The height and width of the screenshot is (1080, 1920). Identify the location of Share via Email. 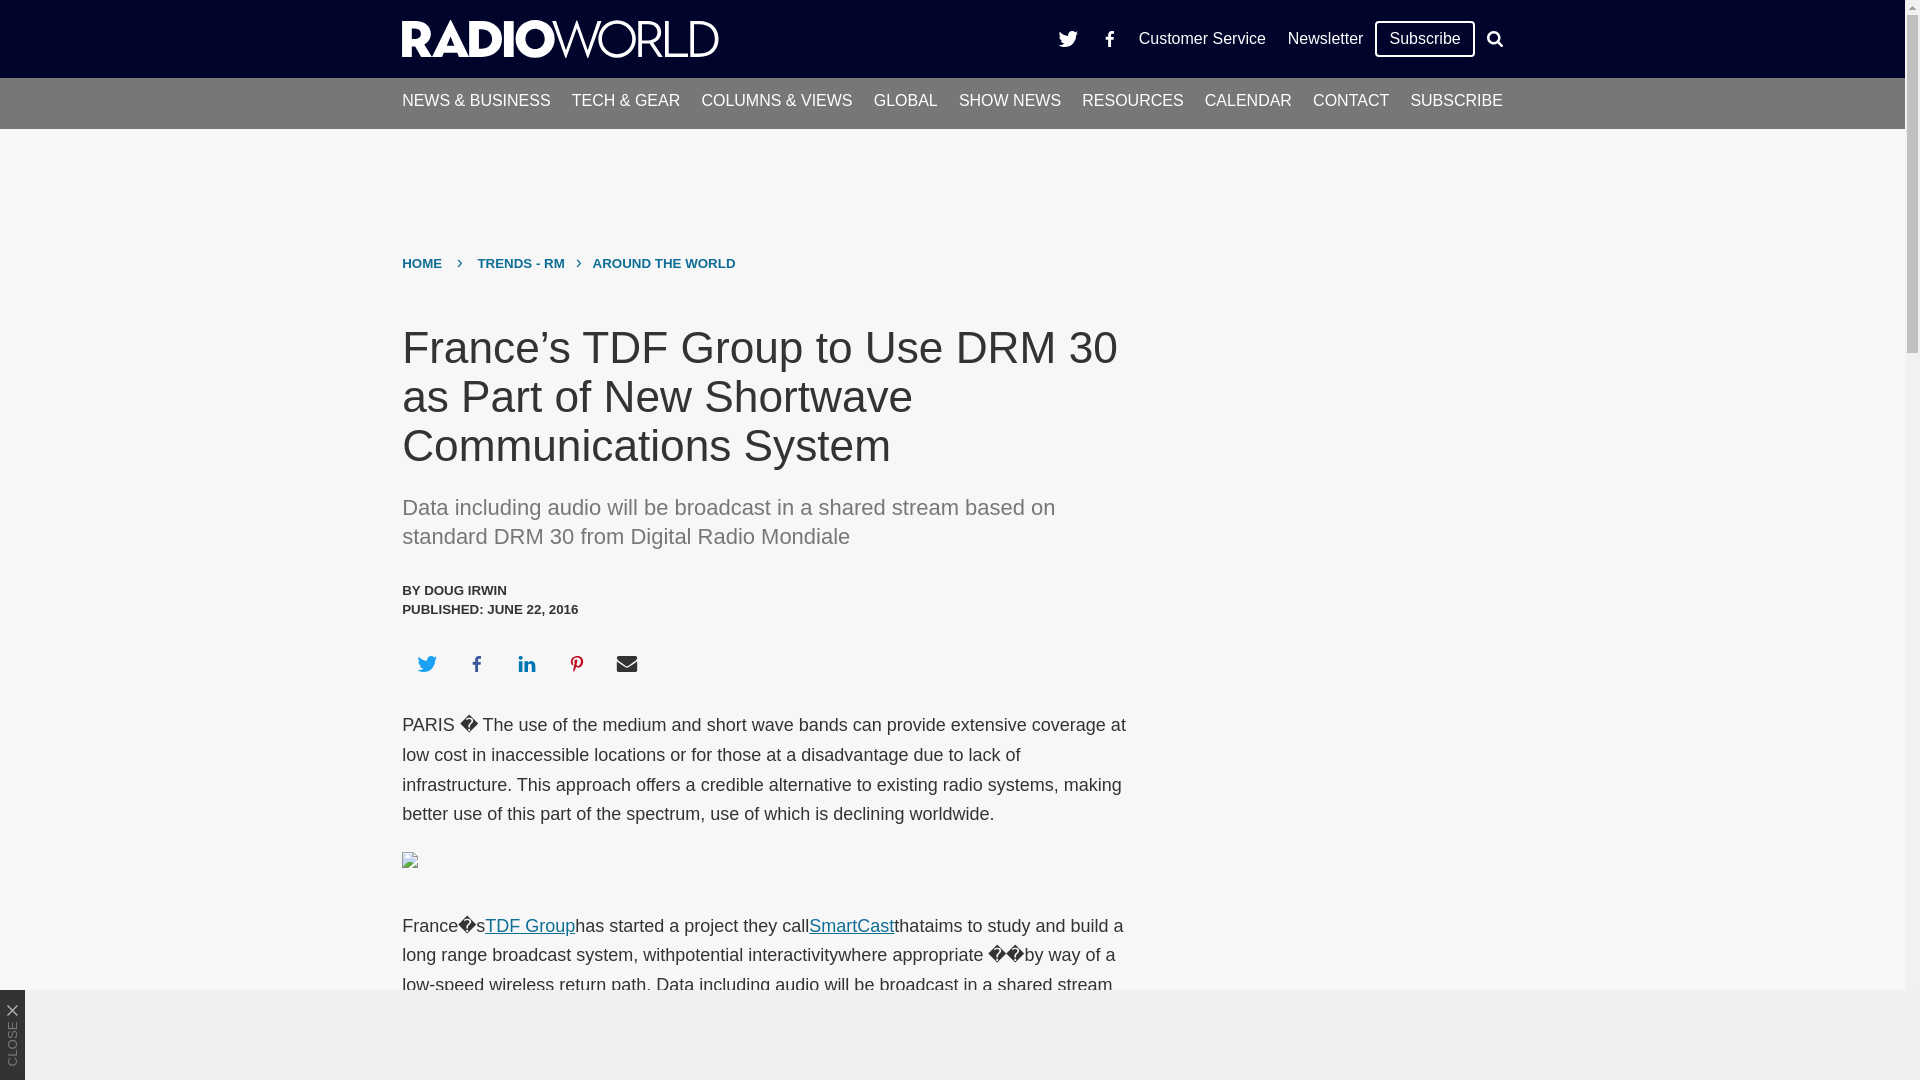
(627, 664).